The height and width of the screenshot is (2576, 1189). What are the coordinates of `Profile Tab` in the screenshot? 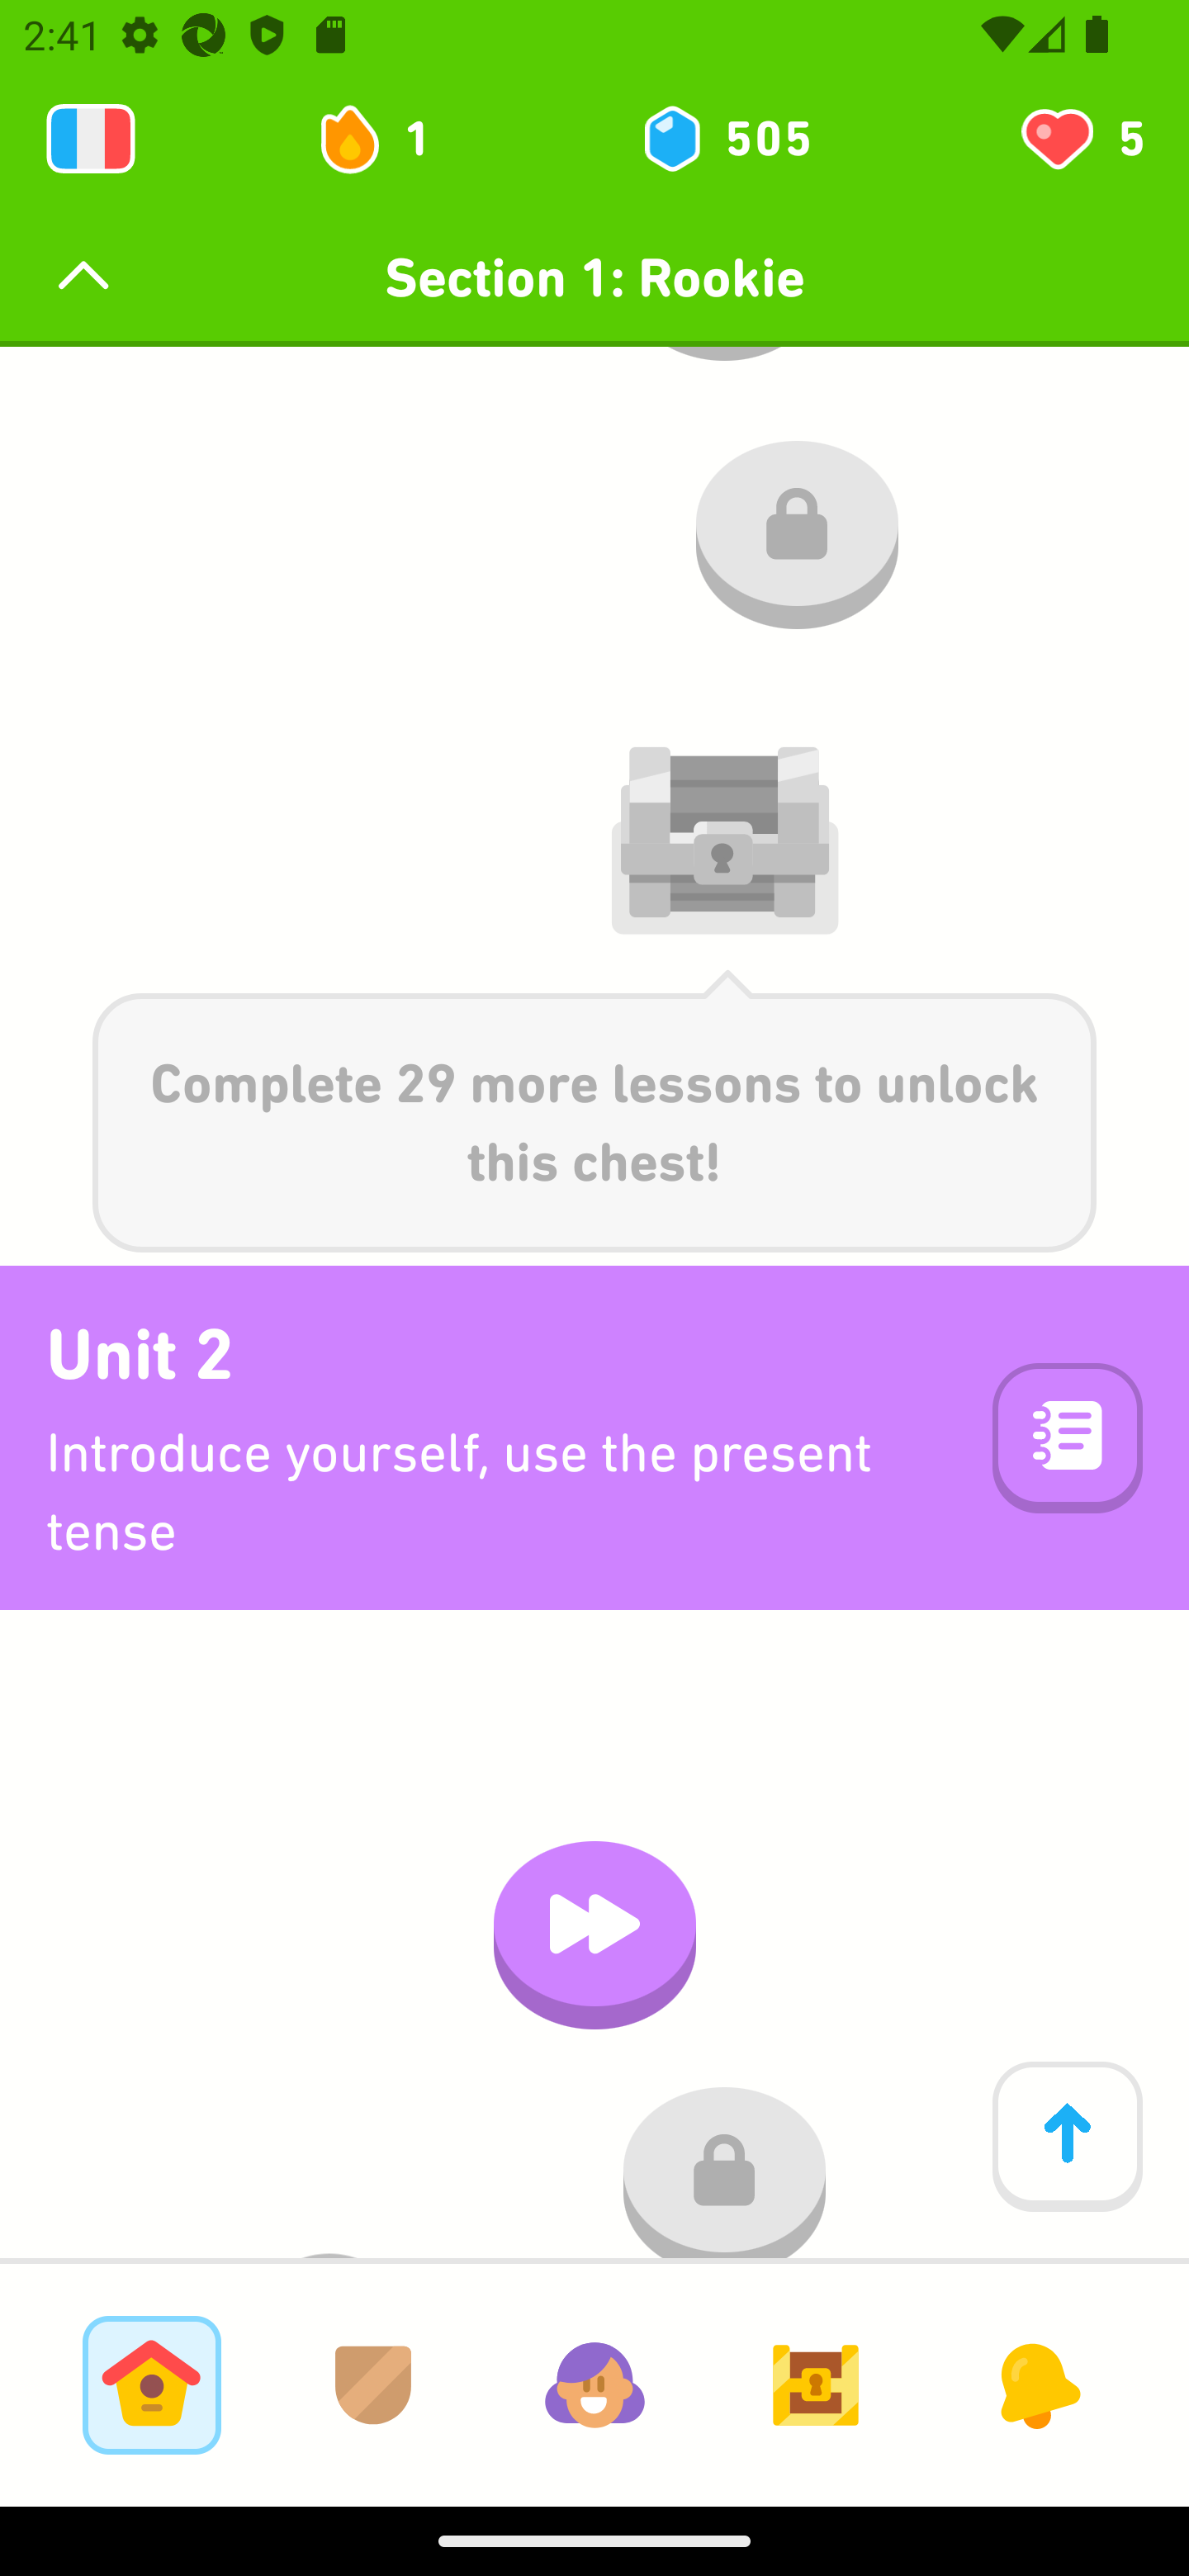 It's located at (594, 2384).